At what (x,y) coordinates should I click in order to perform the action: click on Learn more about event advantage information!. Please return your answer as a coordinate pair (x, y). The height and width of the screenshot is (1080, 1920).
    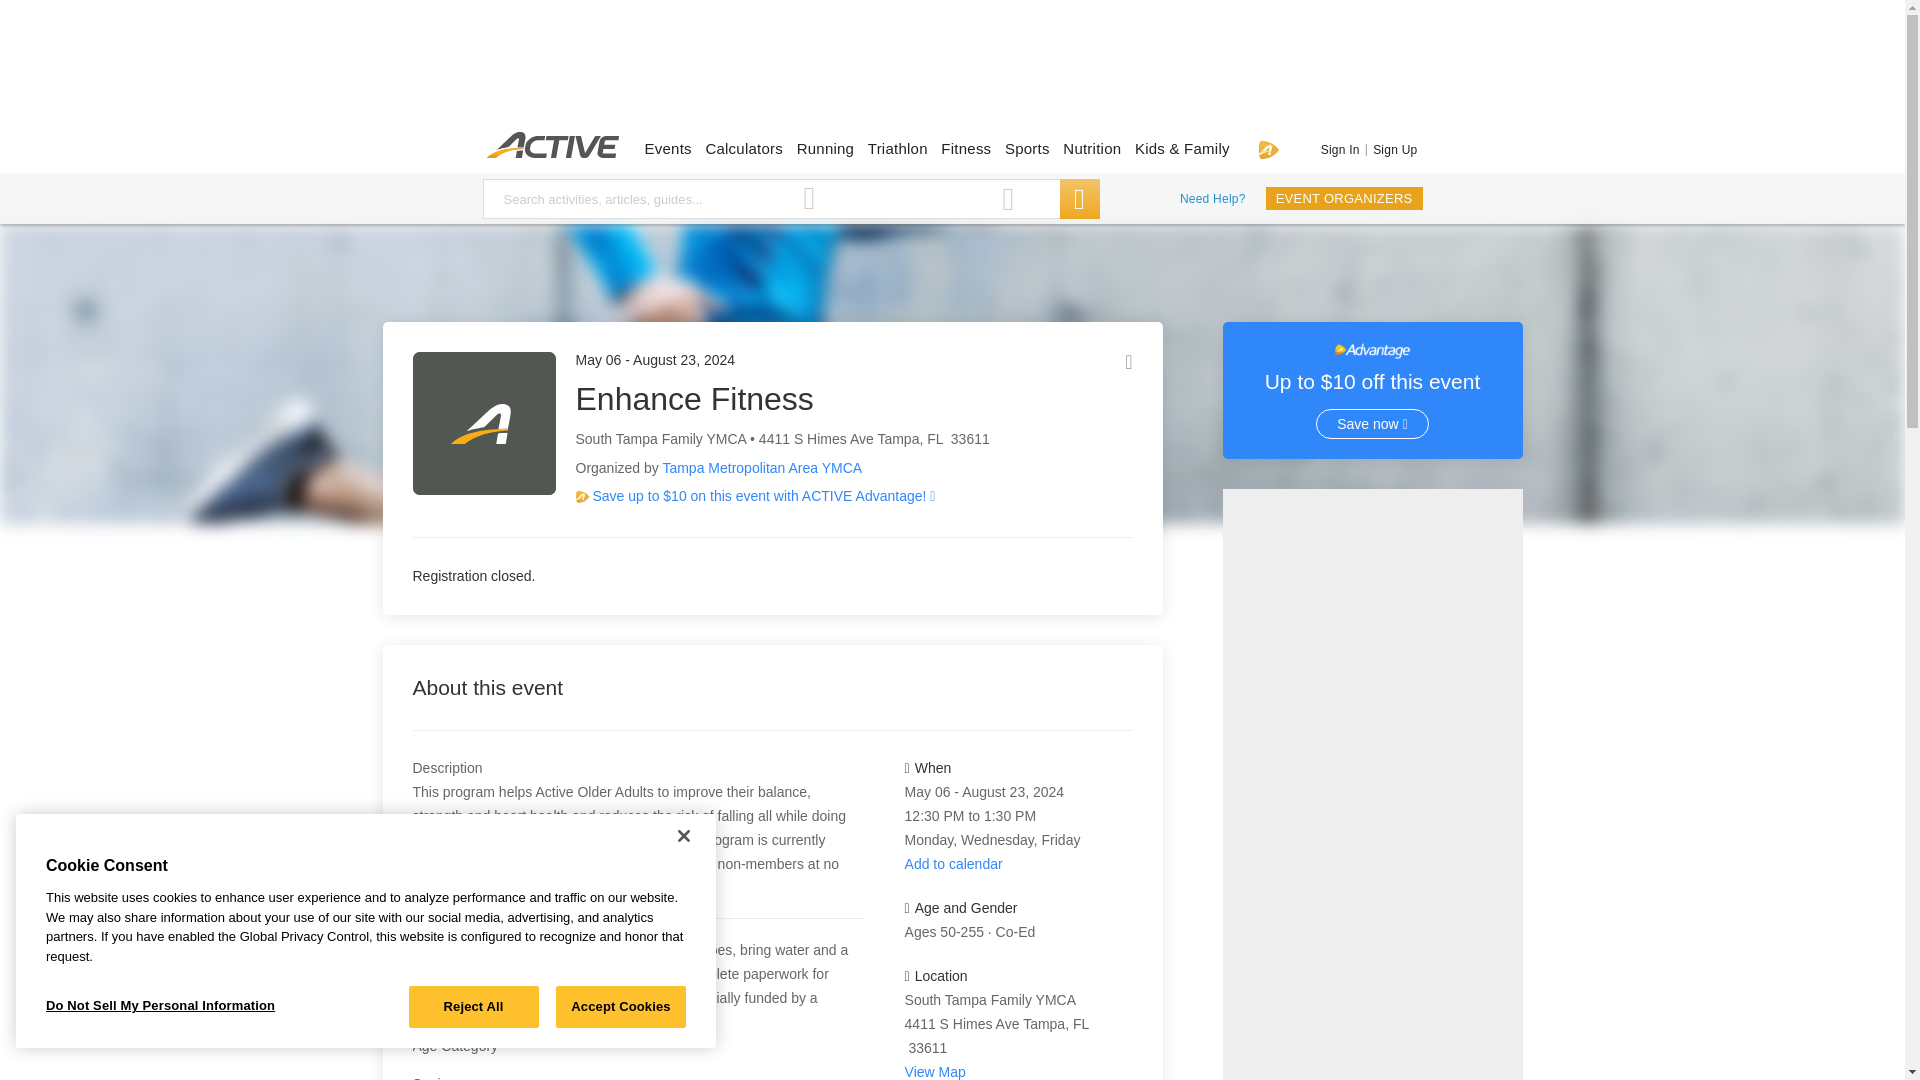
    Looking at the image, I should click on (840, 497).